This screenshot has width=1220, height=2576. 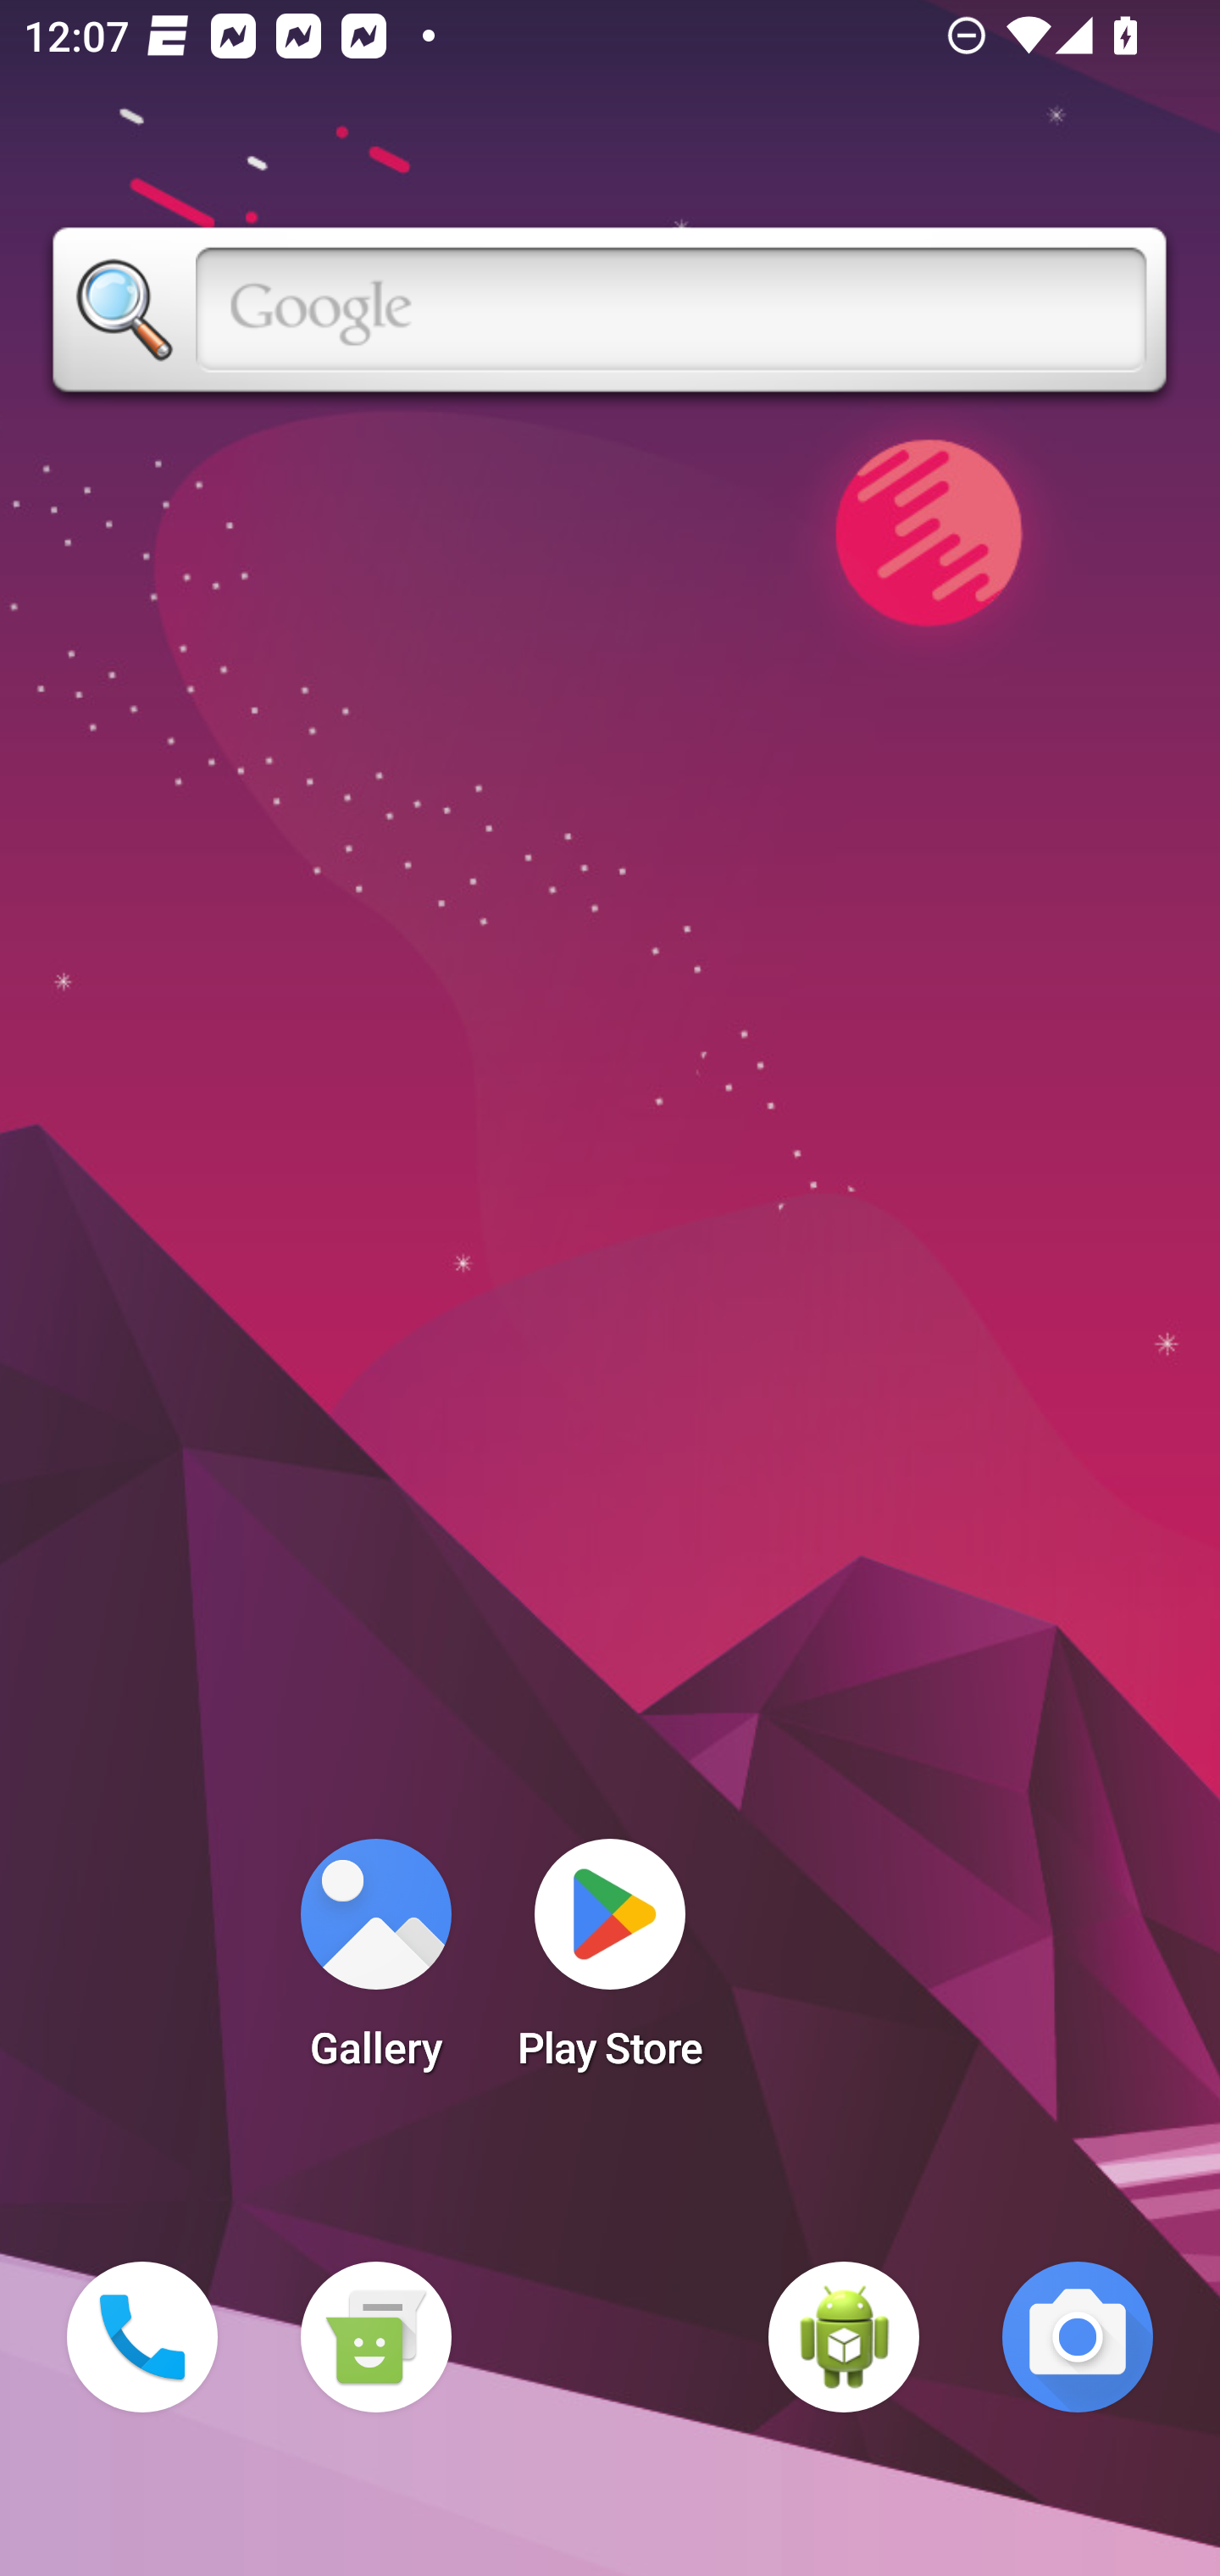 What do you see at coordinates (142, 2337) in the screenshot?
I see `Phone` at bounding box center [142, 2337].